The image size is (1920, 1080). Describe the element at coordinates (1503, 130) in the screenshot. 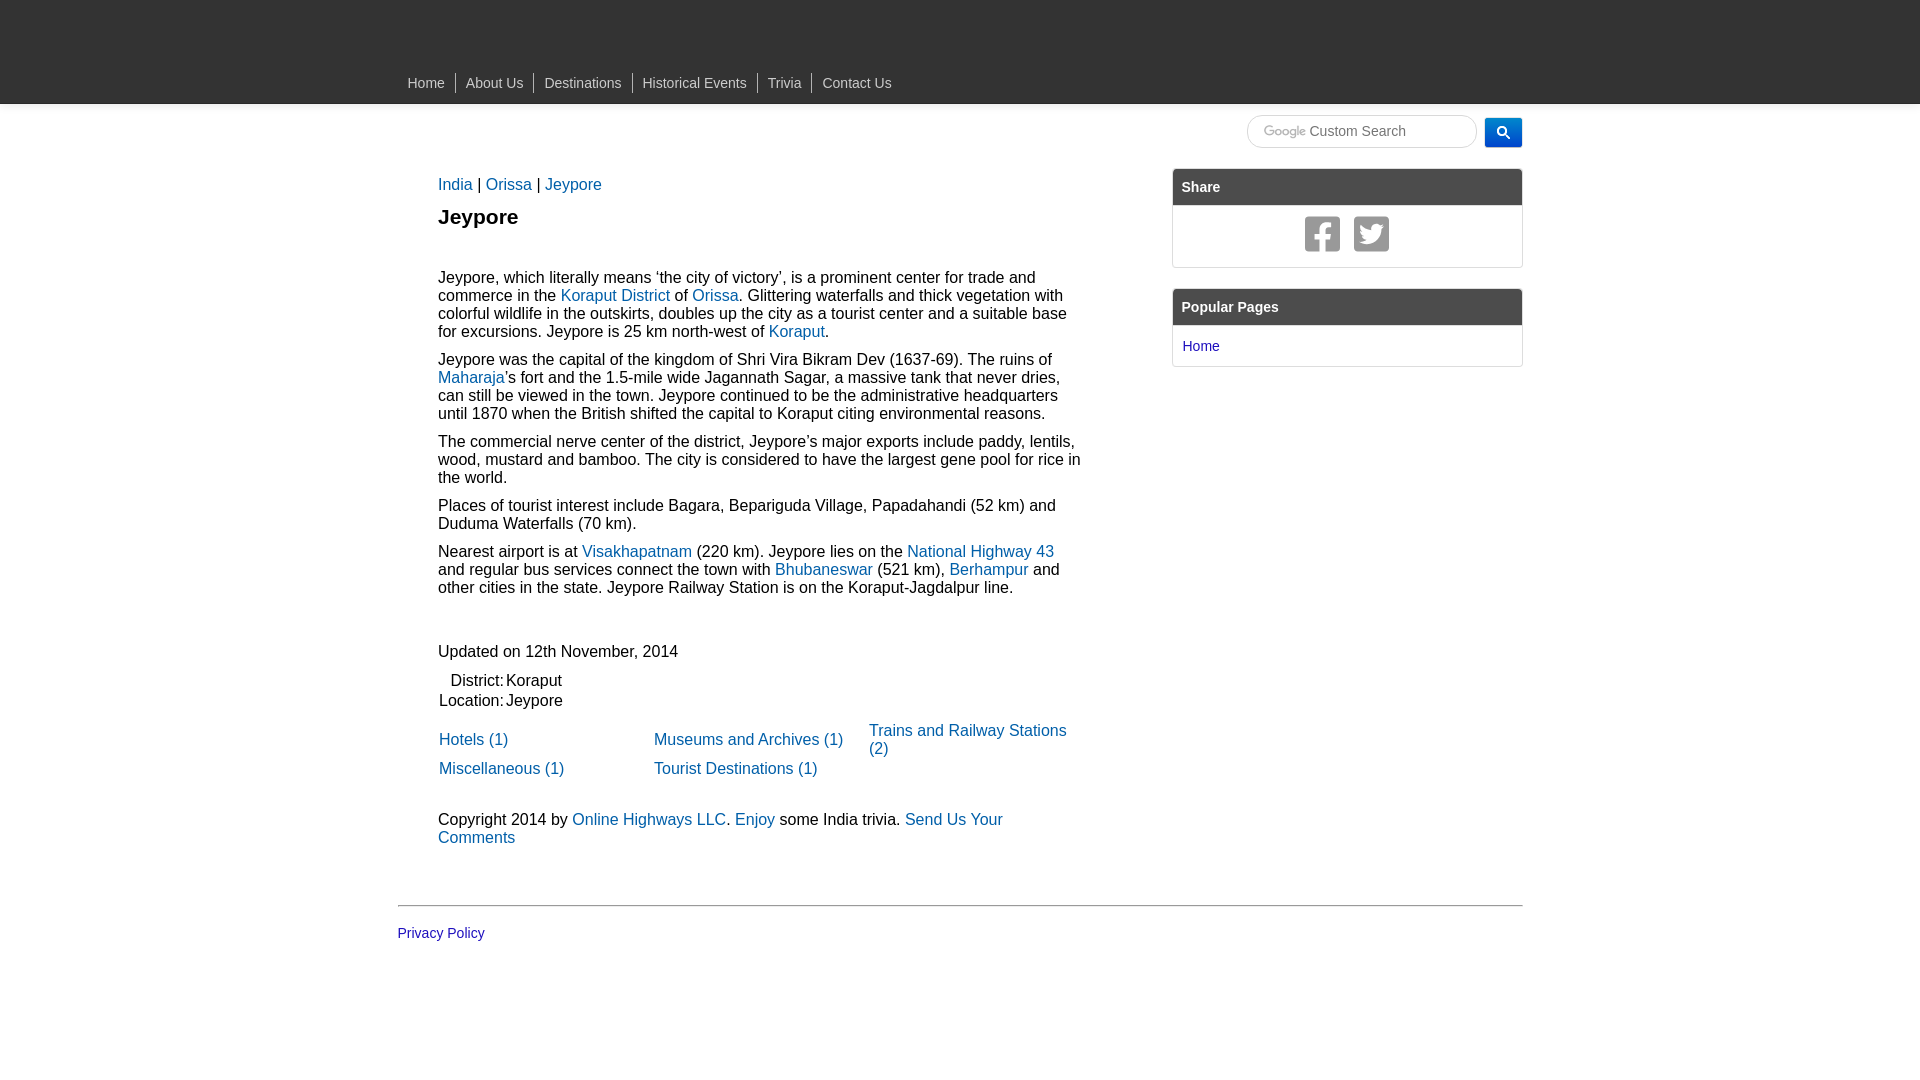

I see `search` at that location.